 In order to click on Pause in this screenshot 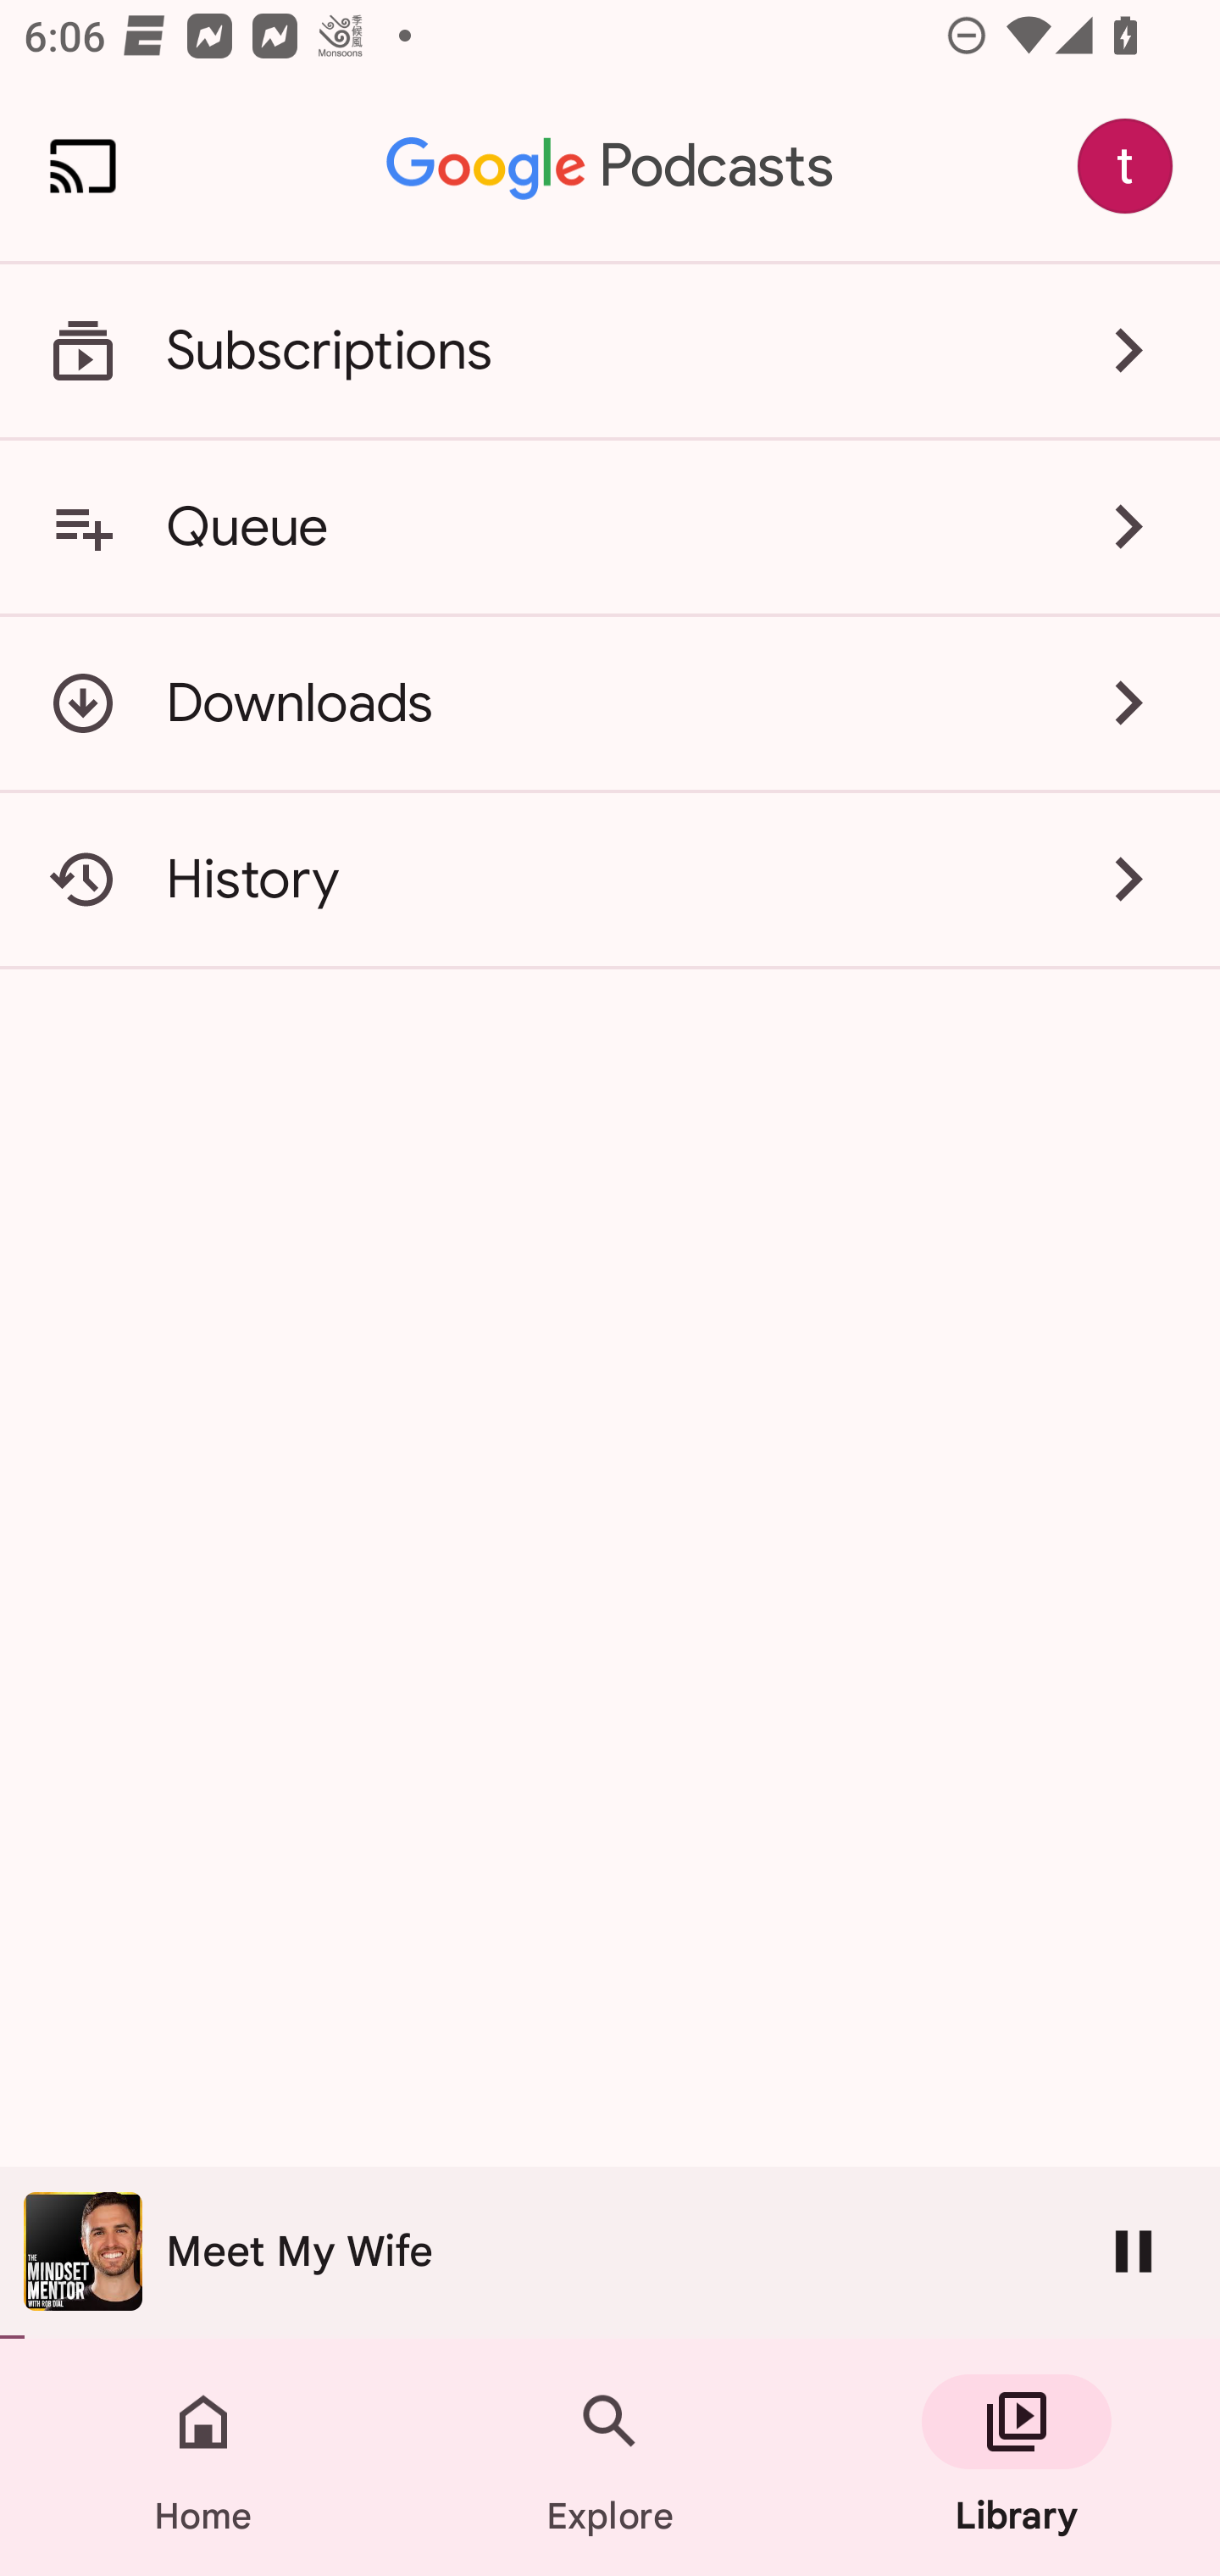, I will do `click(1134, 2251)`.